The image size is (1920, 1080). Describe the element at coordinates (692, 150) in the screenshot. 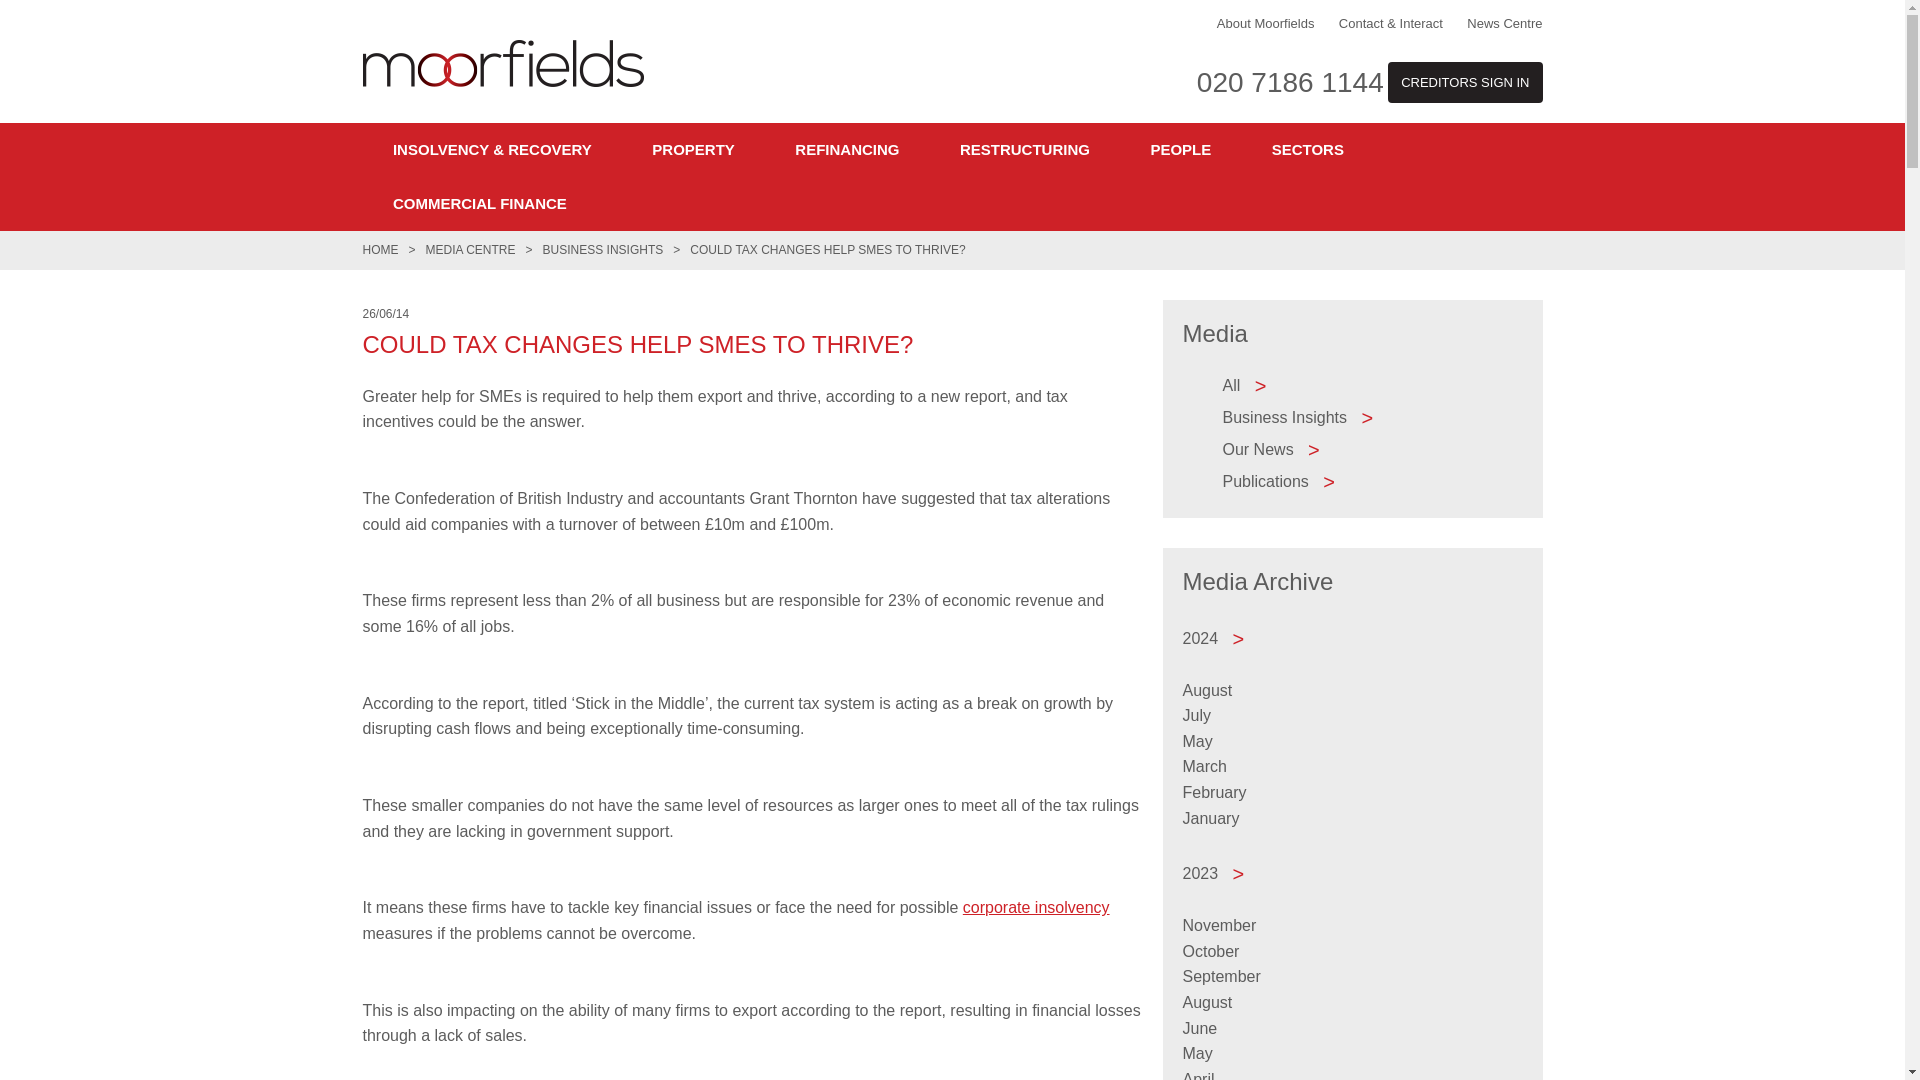

I see `PROPERTY` at that location.